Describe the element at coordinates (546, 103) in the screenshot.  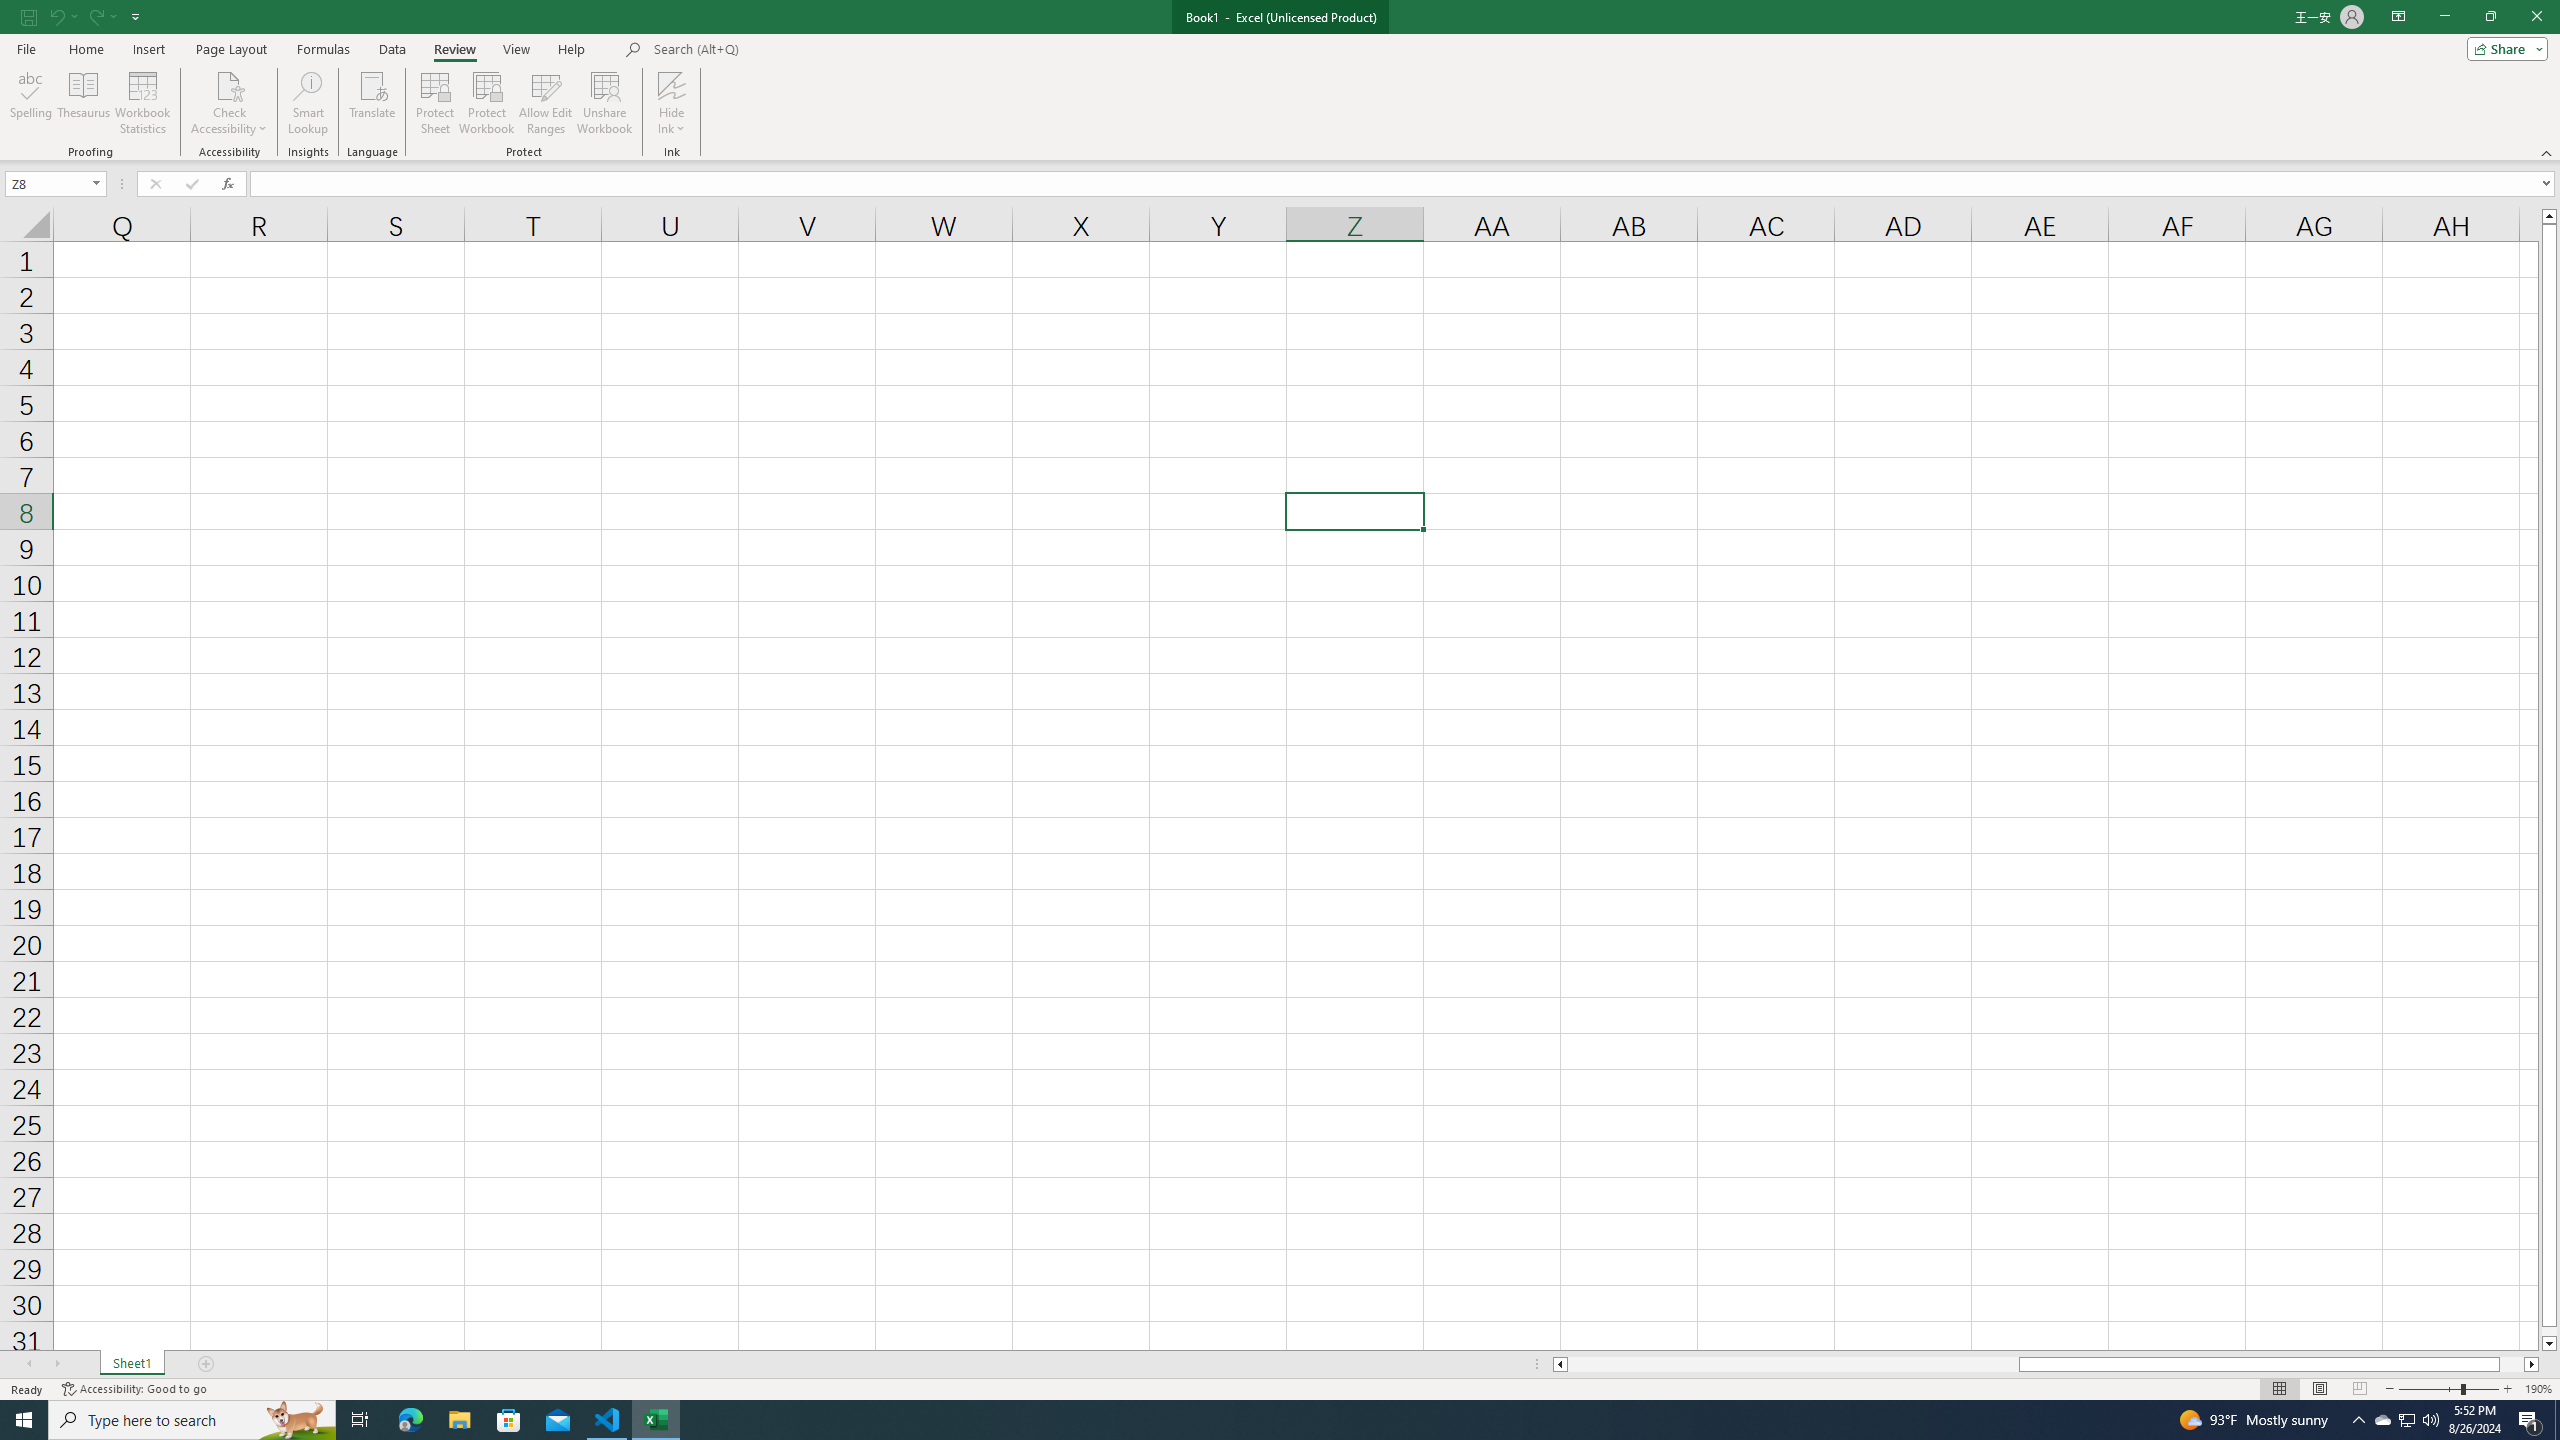
I see `Allow Edit Ranges` at that location.